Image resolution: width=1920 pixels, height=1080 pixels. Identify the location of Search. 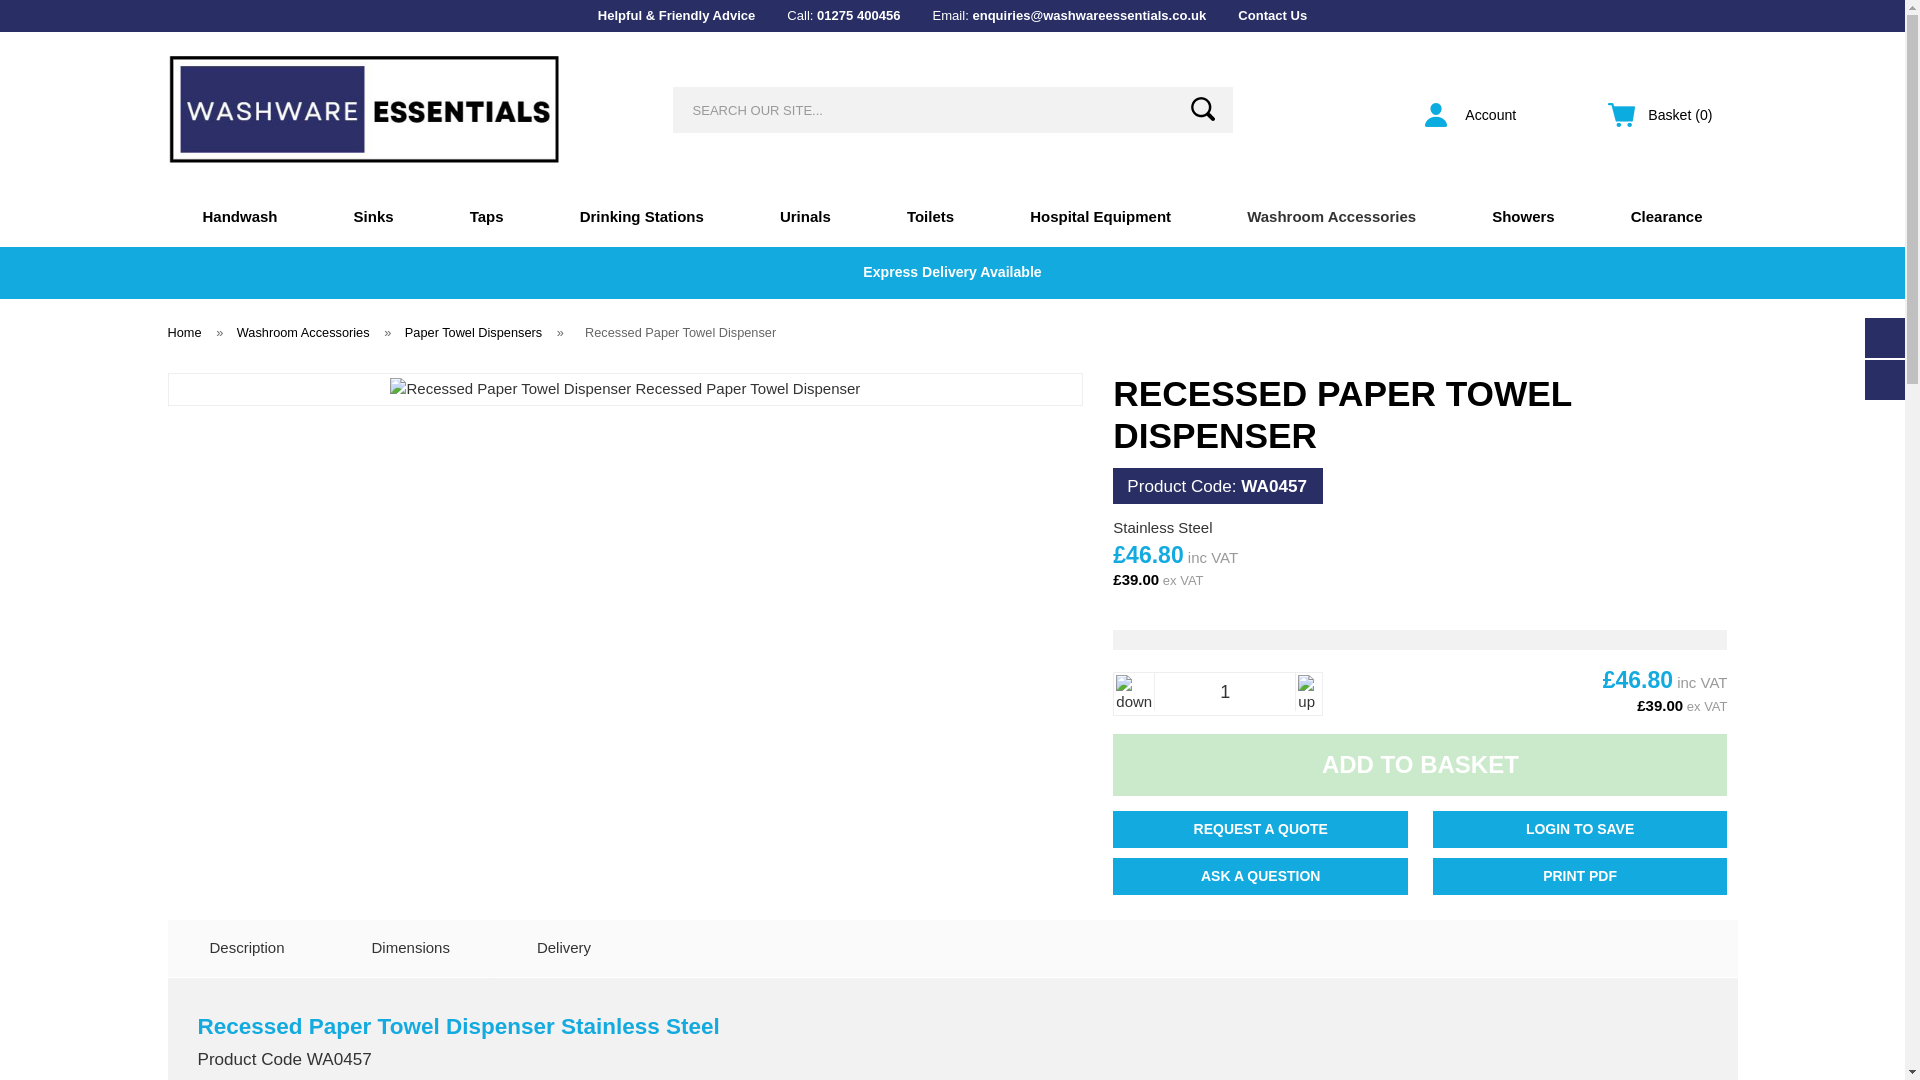
(1202, 108).